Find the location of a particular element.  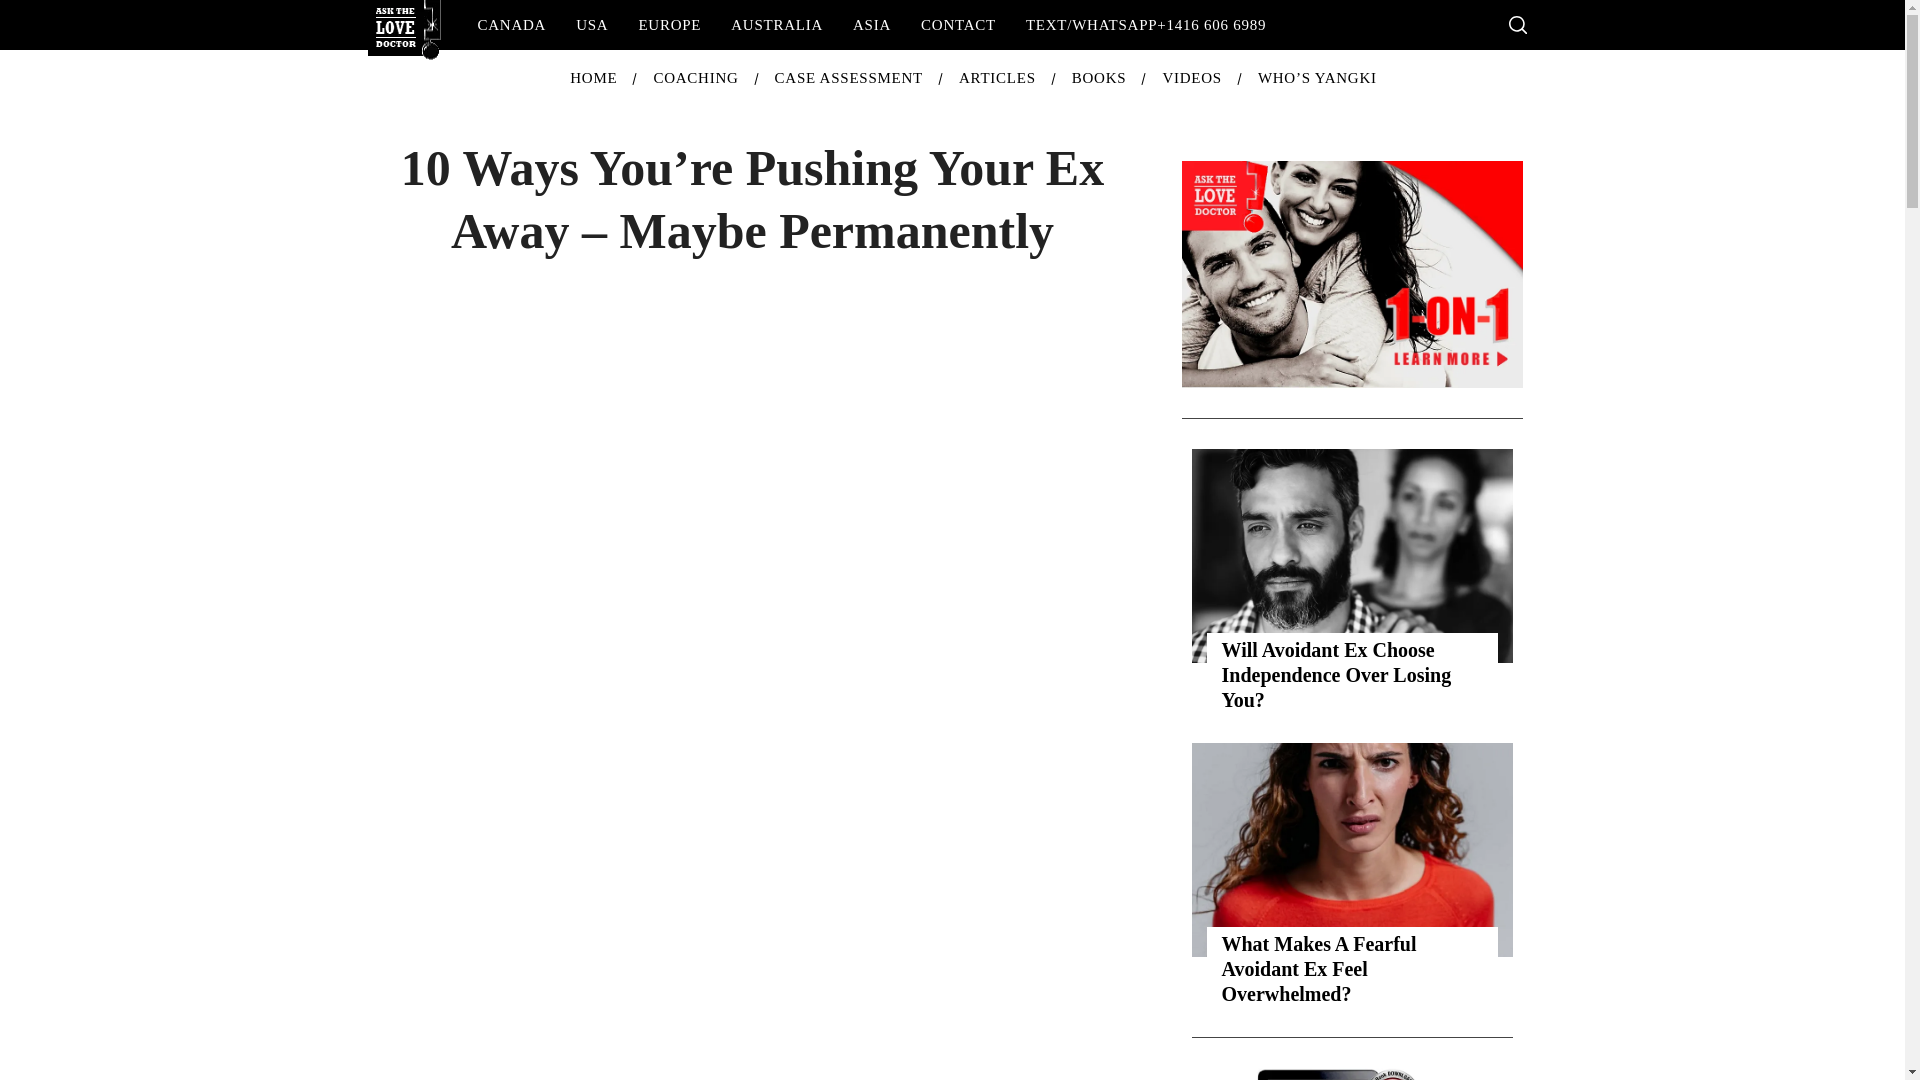

ASIA is located at coordinates (872, 24).